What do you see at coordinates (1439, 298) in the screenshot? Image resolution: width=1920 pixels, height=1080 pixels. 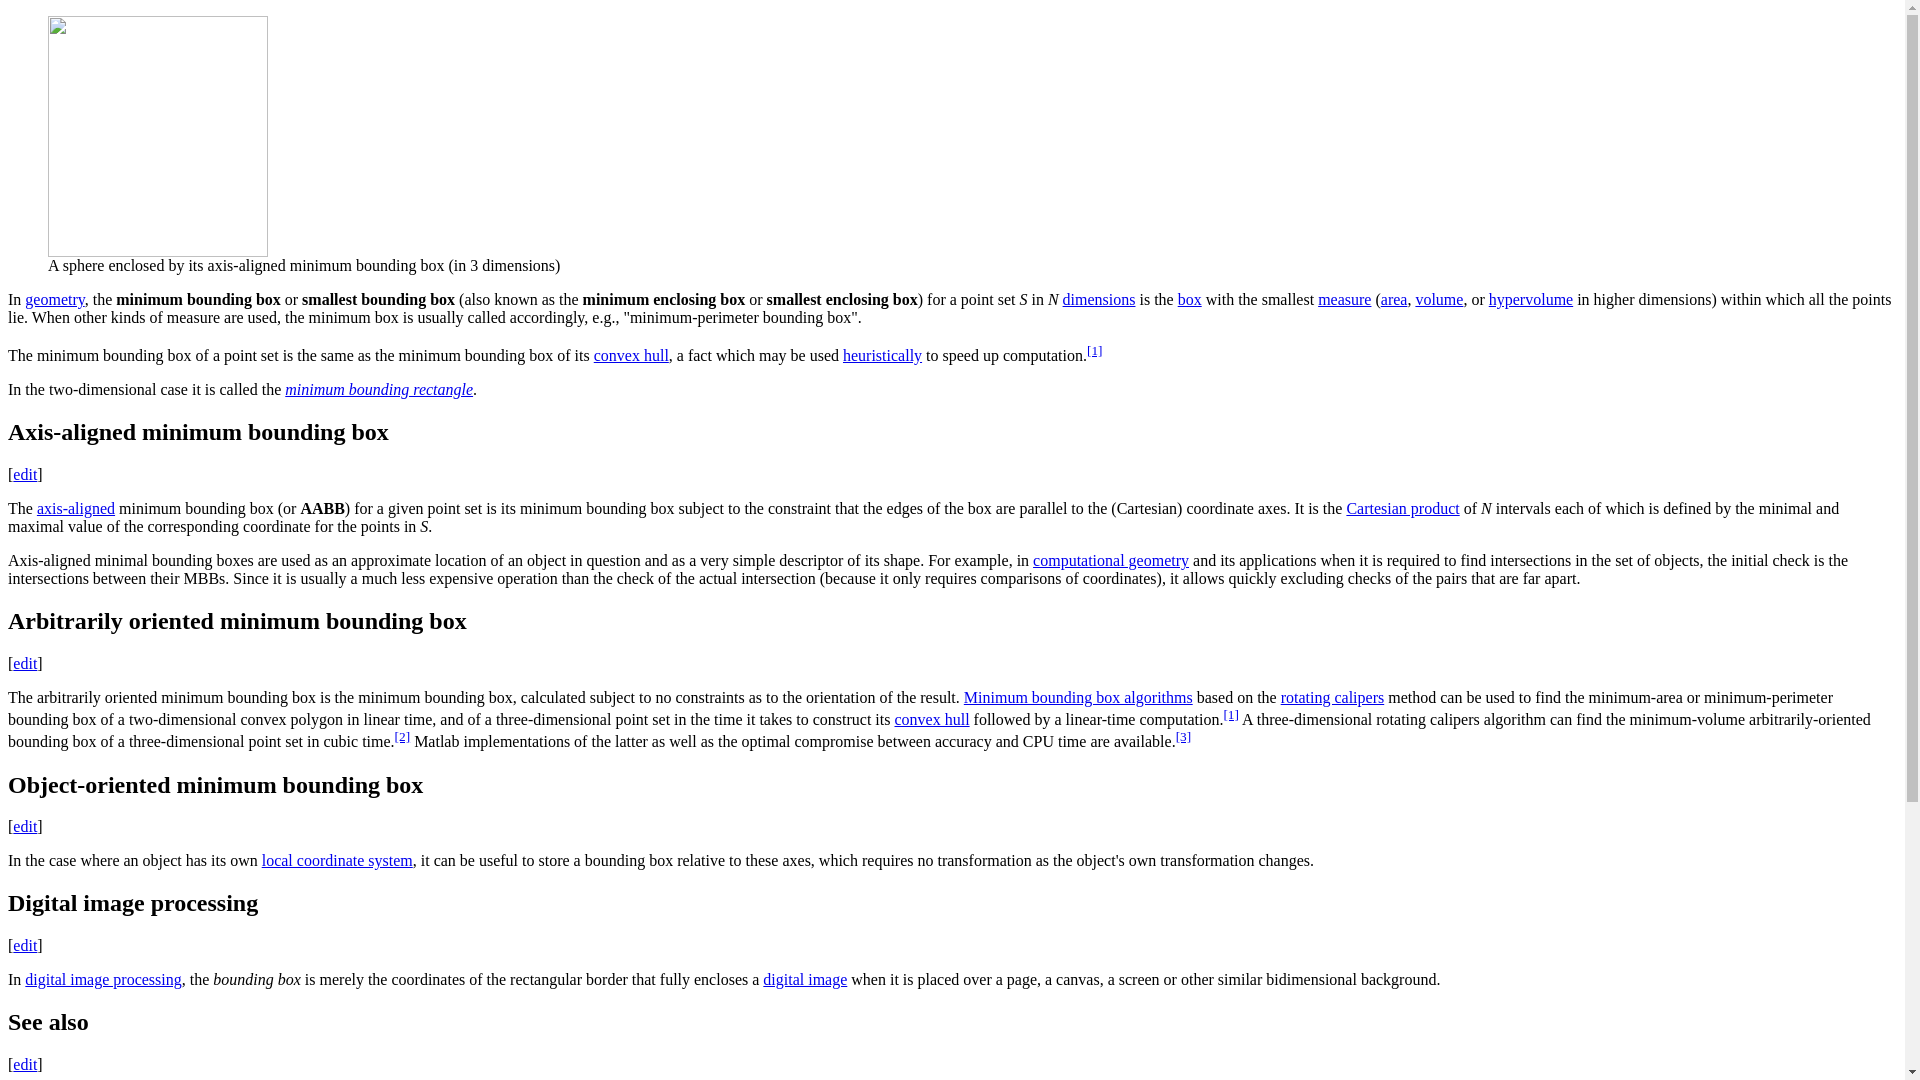 I see `Volume` at bounding box center [1439, 298].